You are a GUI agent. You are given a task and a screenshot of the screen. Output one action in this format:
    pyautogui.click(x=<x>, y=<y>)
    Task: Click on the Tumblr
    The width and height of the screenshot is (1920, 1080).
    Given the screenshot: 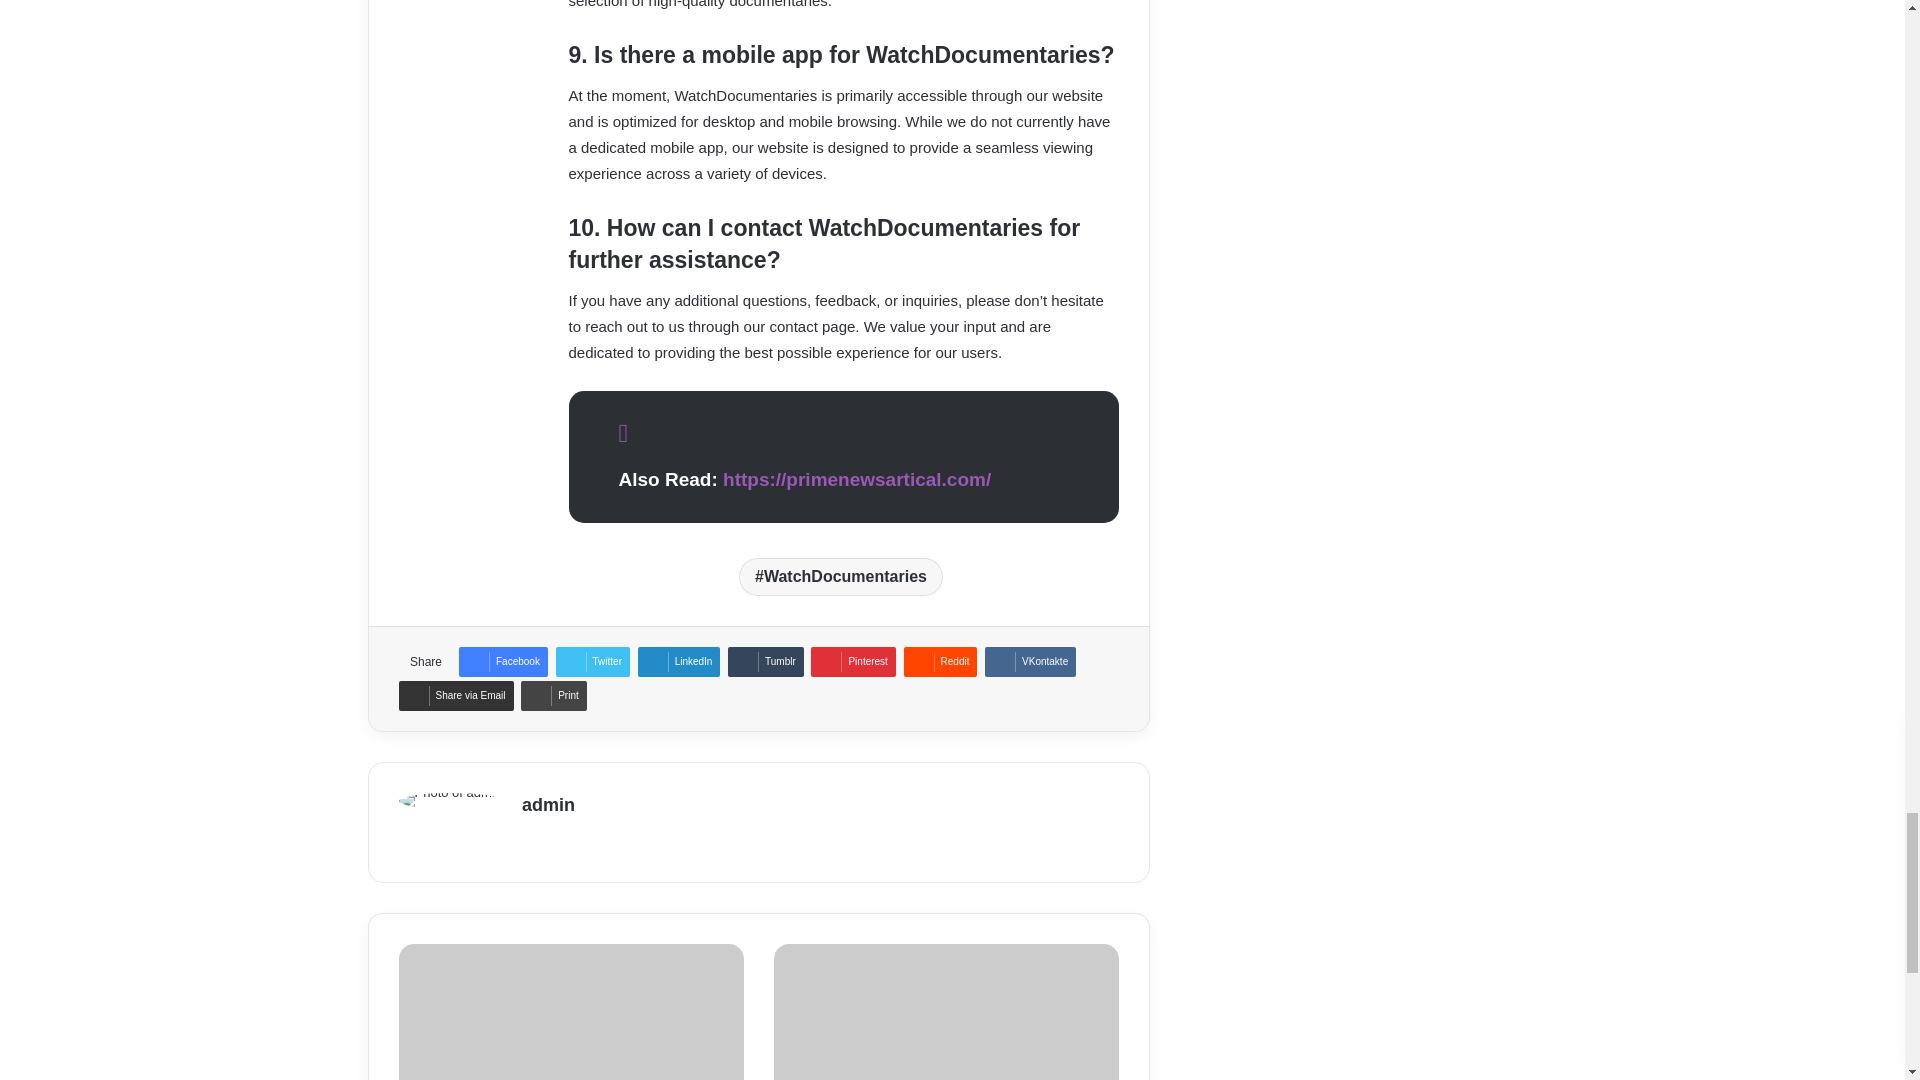 What is the action you would take?
    pyautogui.click(x=766, y=662)
    